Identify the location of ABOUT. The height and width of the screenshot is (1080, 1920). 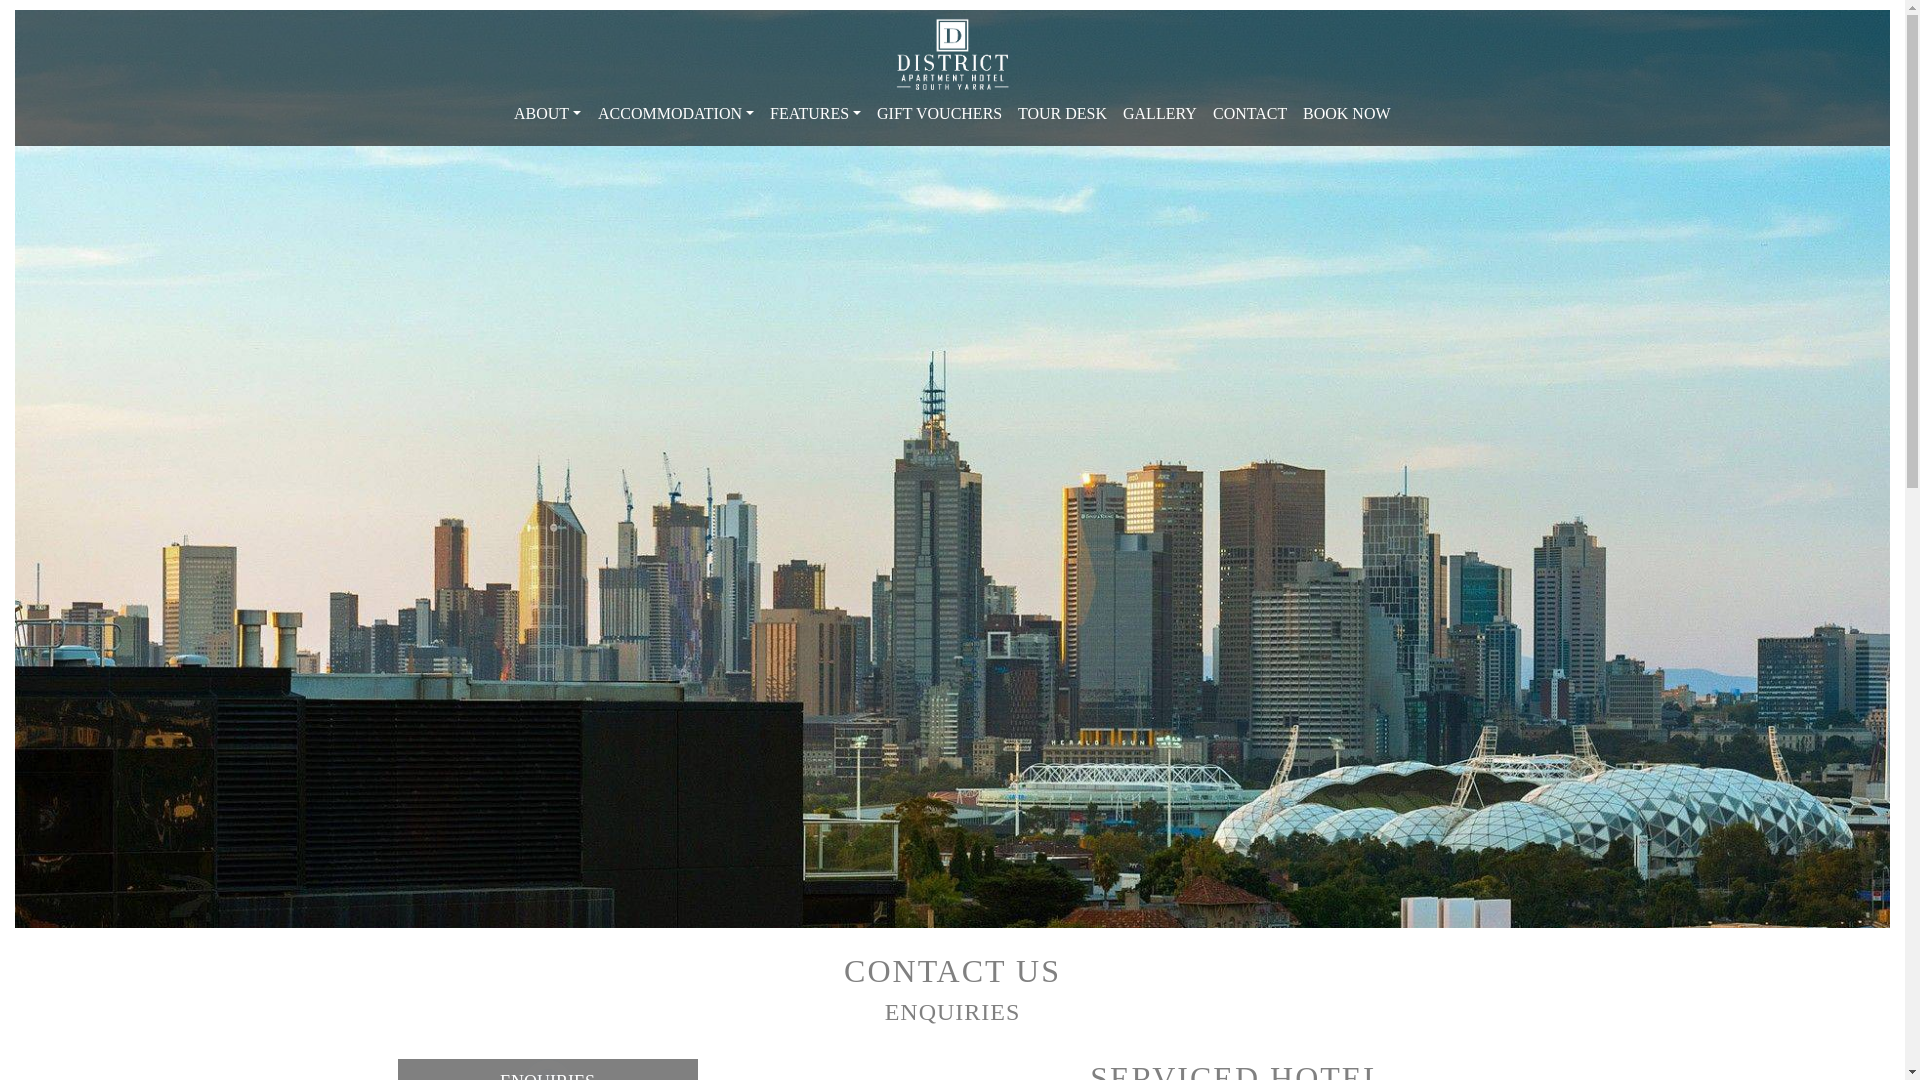
(548, 114).